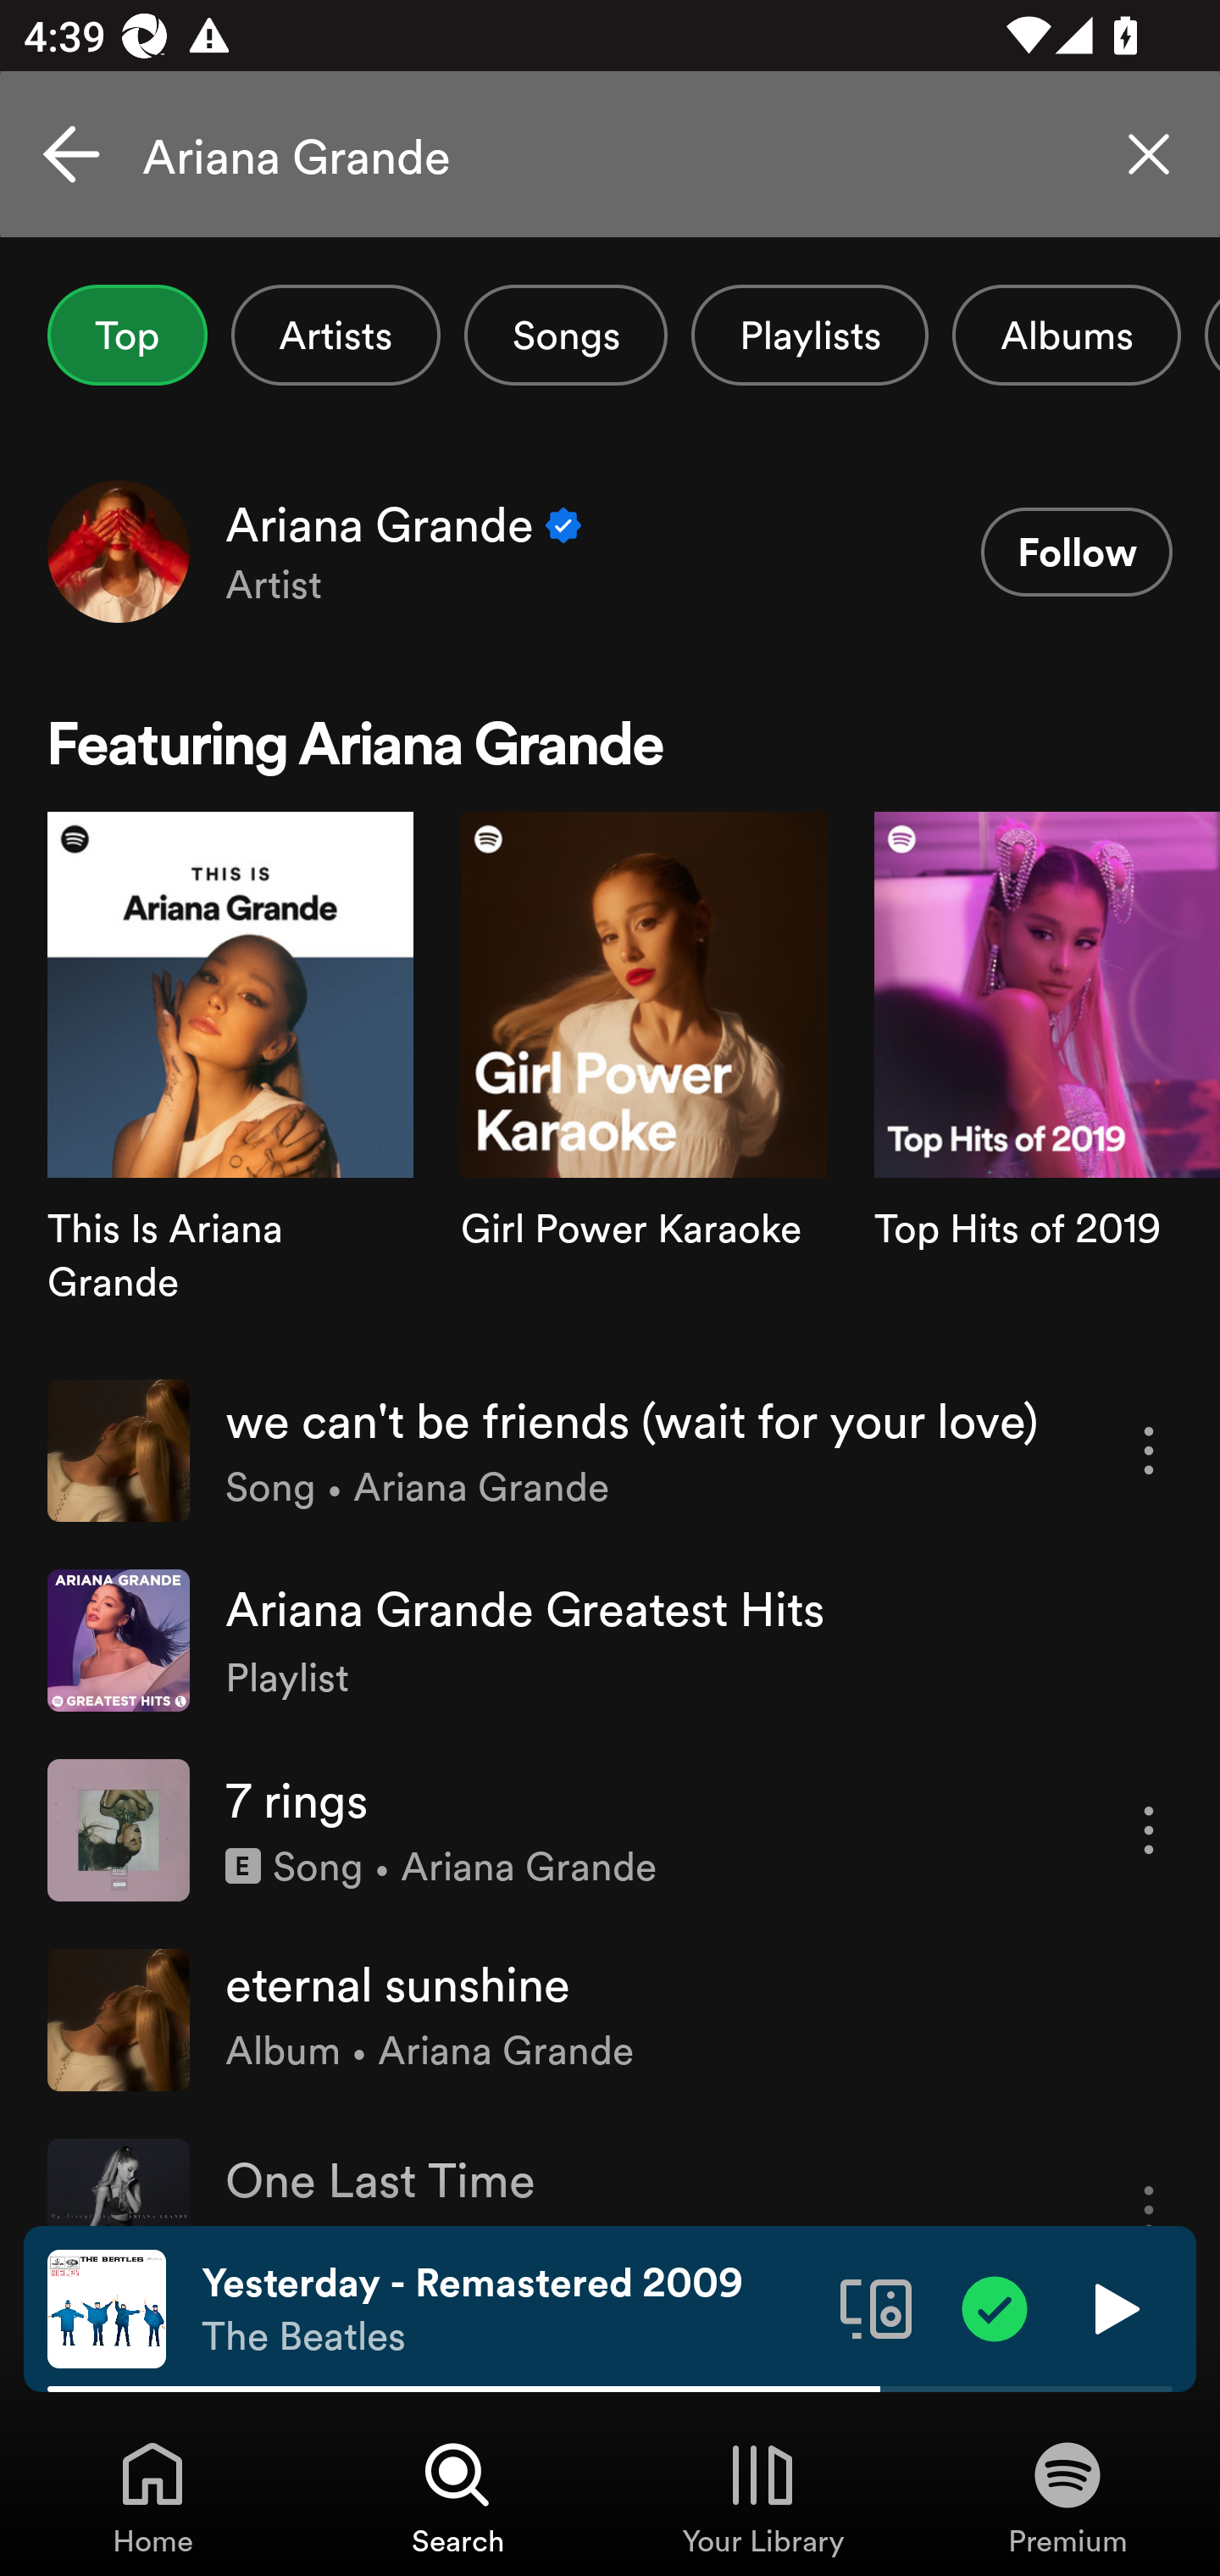 Image resolution: width=1220 pixels, height=2576 pixels. What do you see at coordinates (1067, 2496) in the screenshot?
I see `Premium, Tab 4 of 4 Premium Premium` at bounding box center [1067, 2496].